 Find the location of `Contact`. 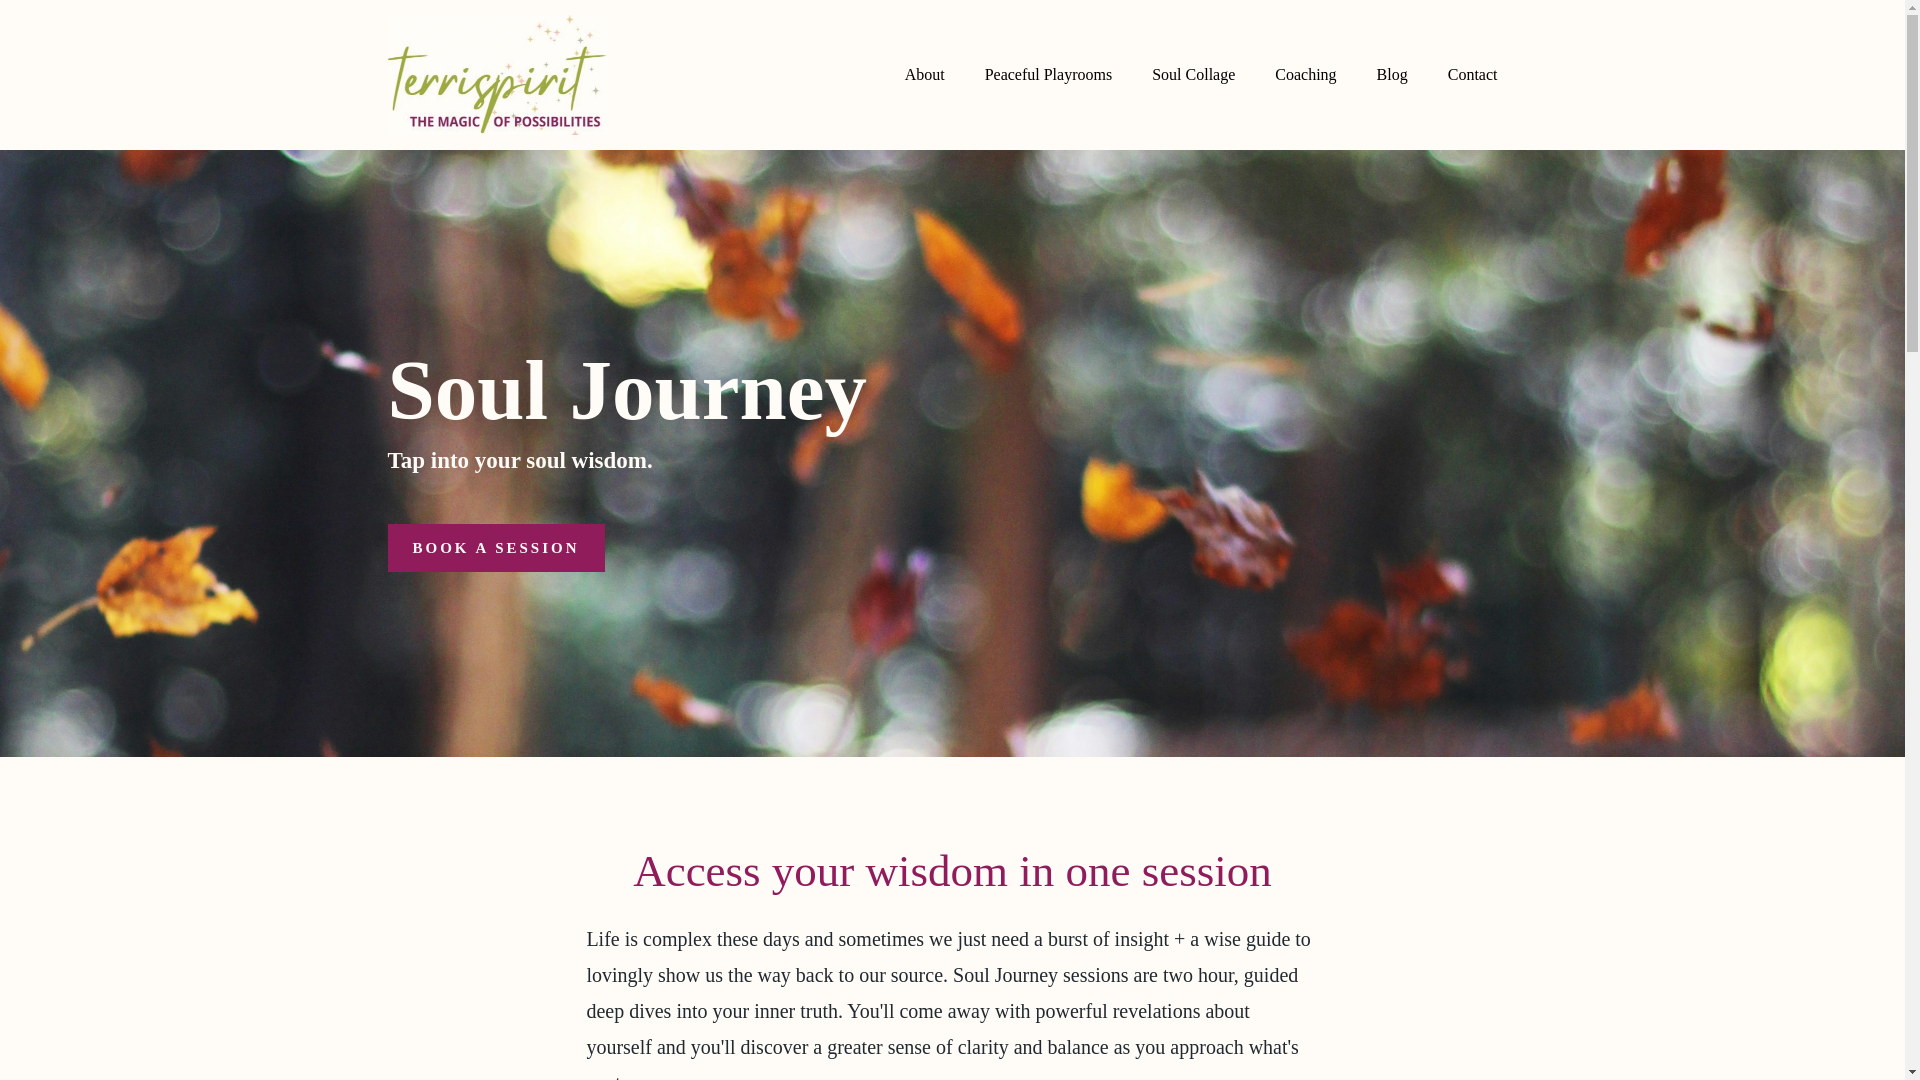

Contact is located at coordinates (1473, 75).